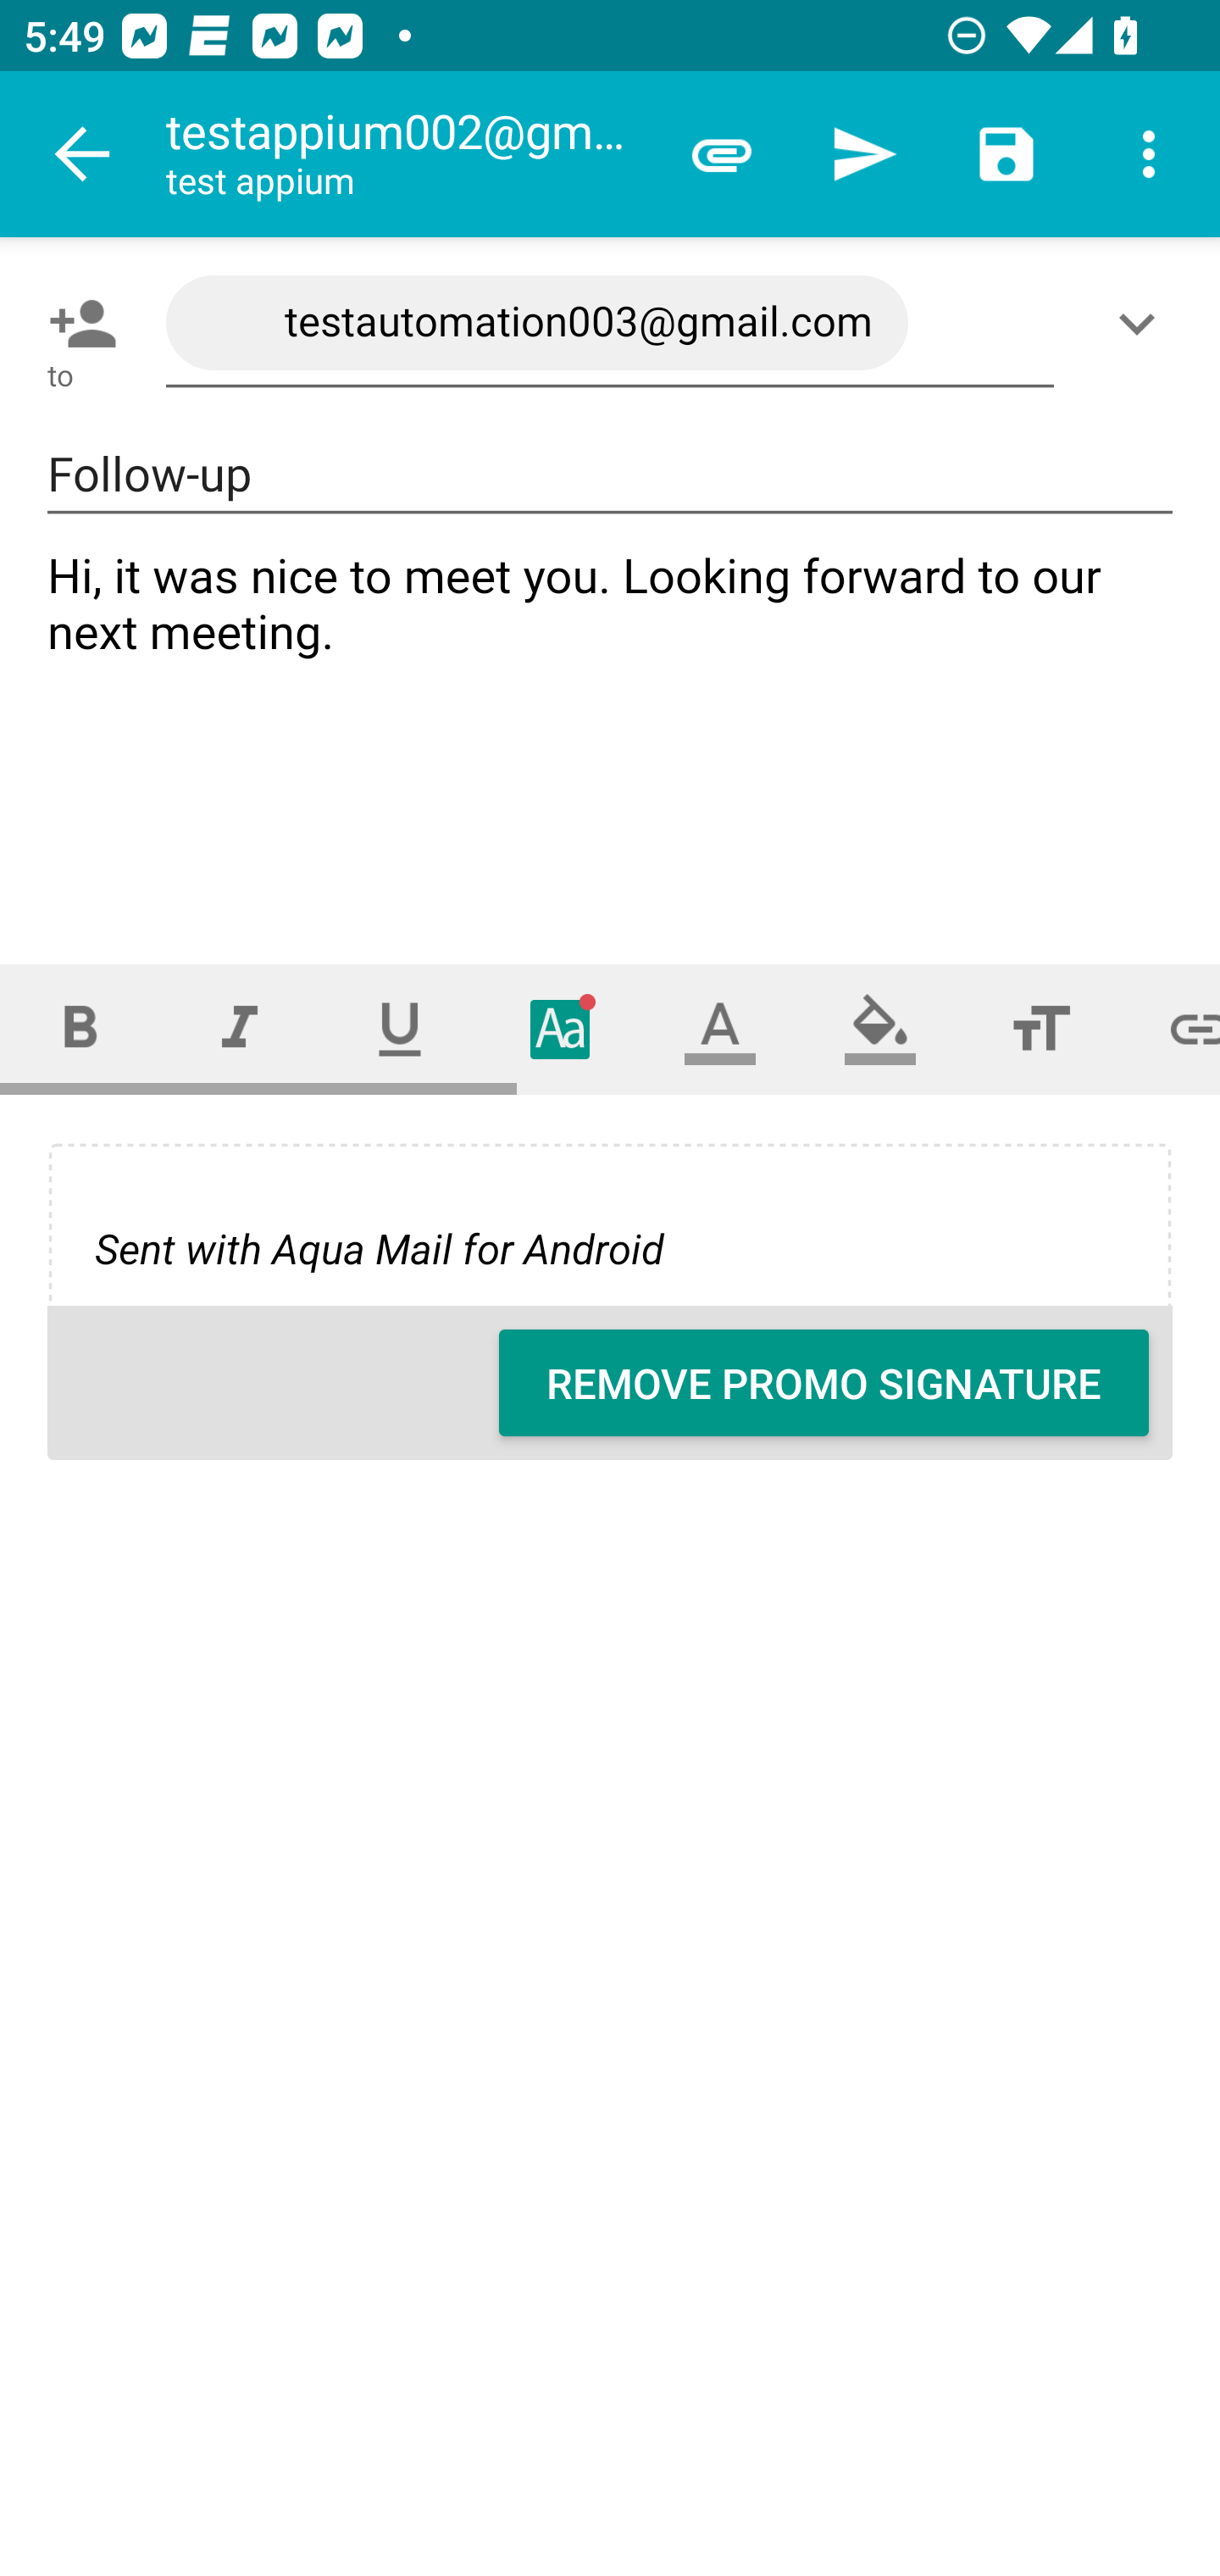 This screenshot has width=1220, height=2576. I want to click on Fill color, so click(880, 1029).